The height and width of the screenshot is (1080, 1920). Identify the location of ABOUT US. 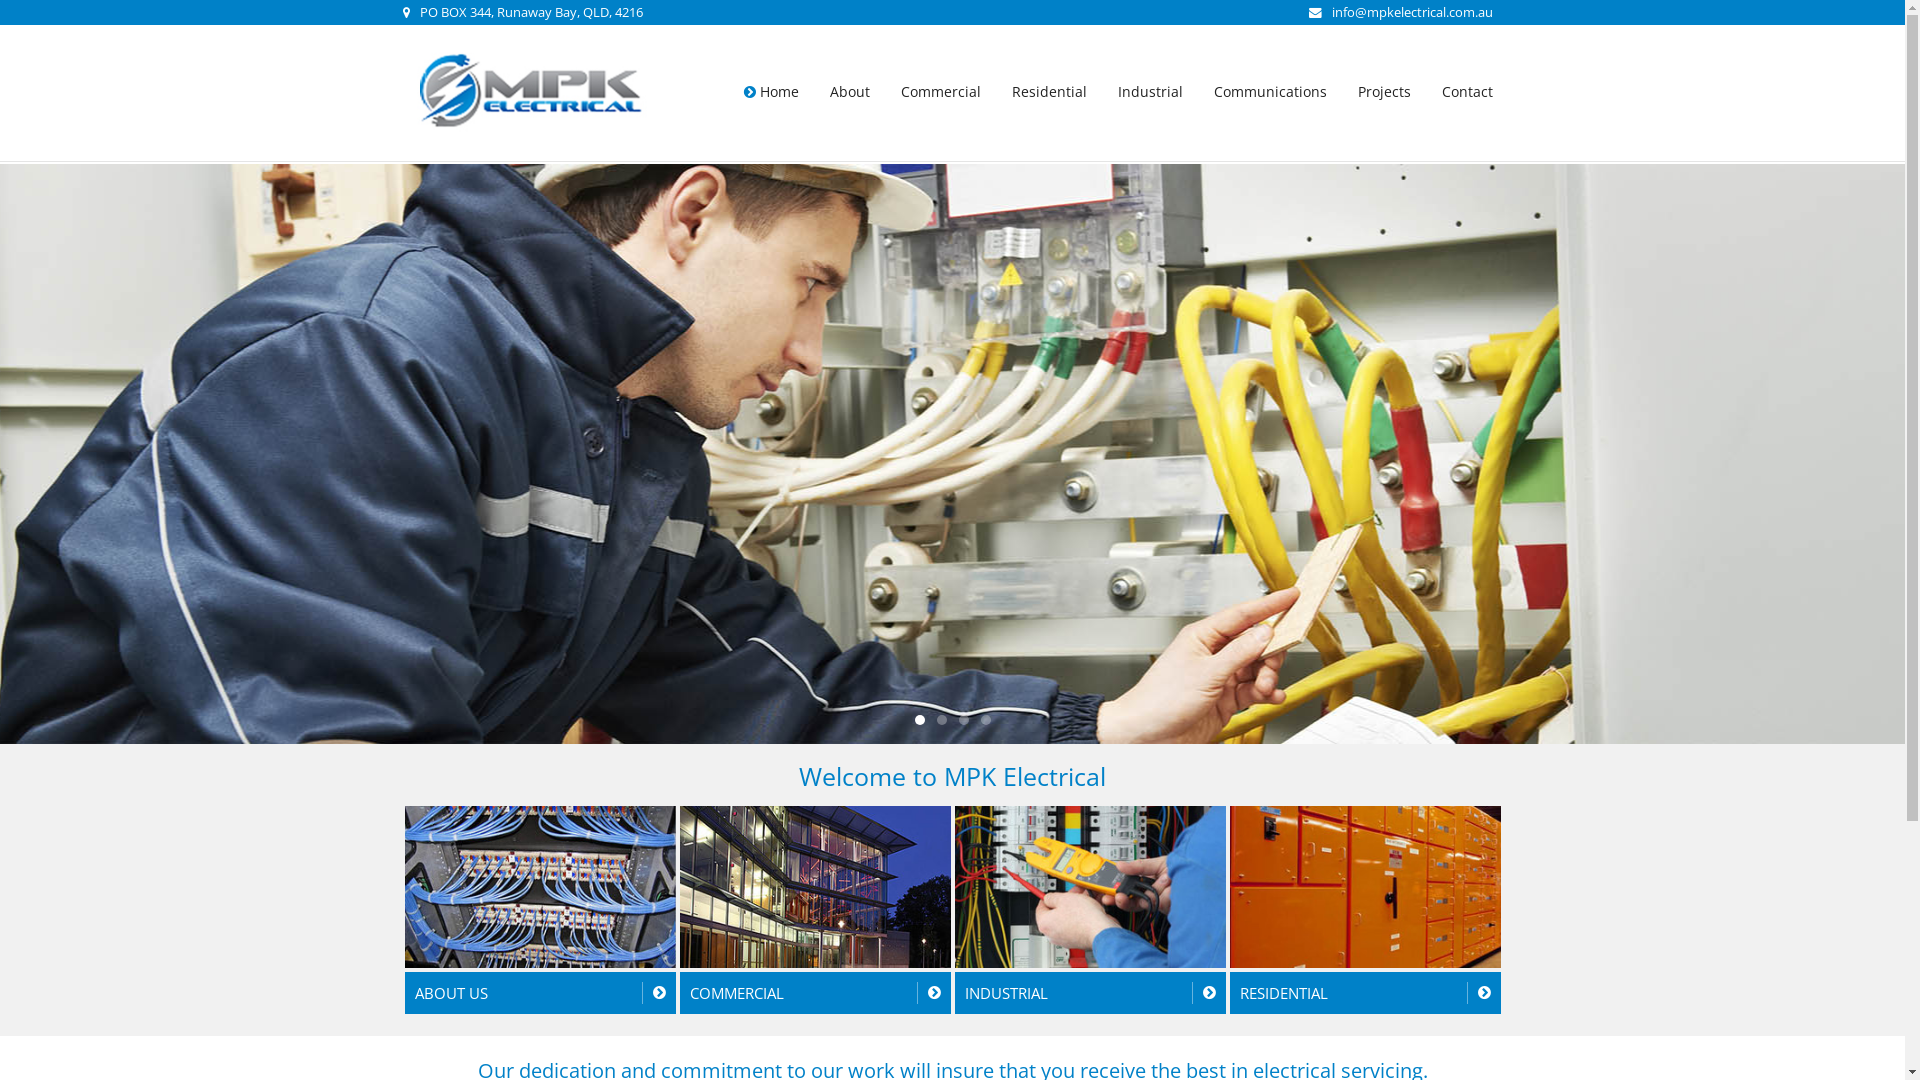
(540, 910).